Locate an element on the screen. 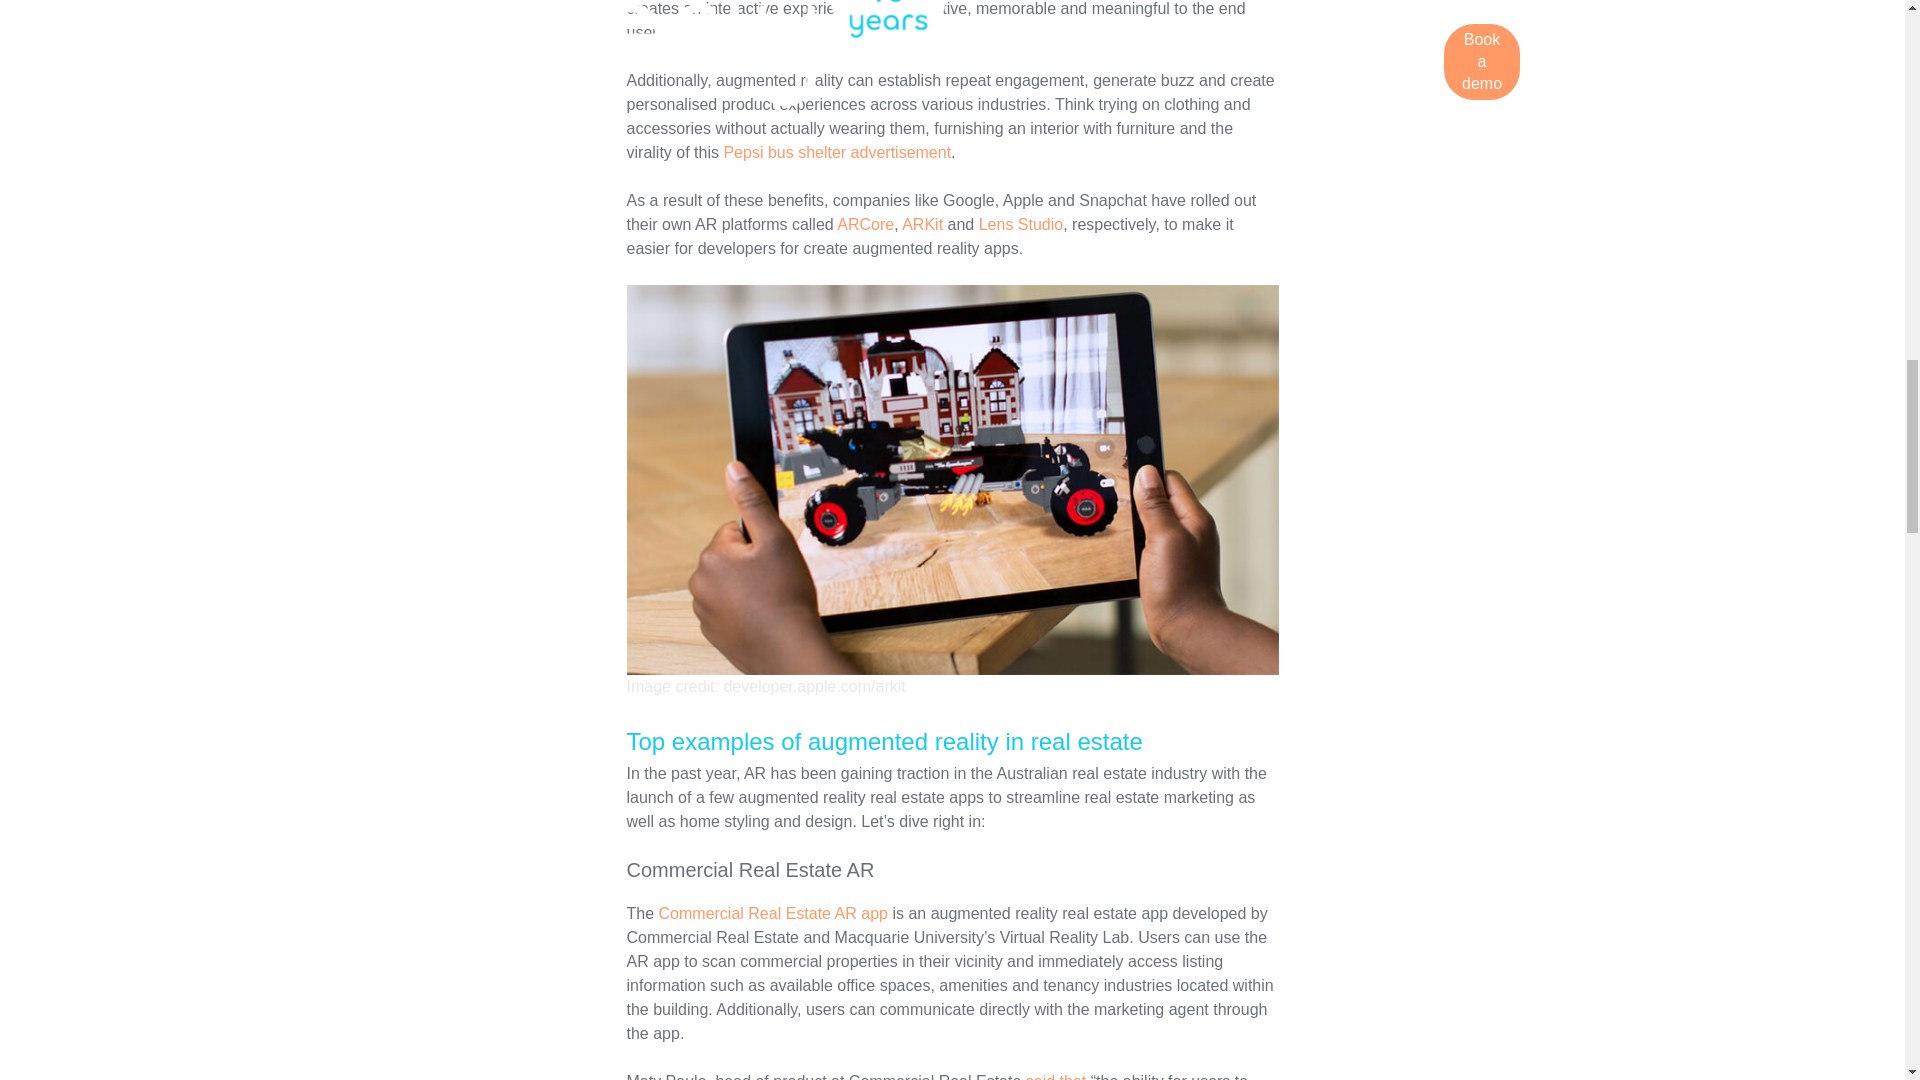  said that is located at coordinates (1056, 1076).